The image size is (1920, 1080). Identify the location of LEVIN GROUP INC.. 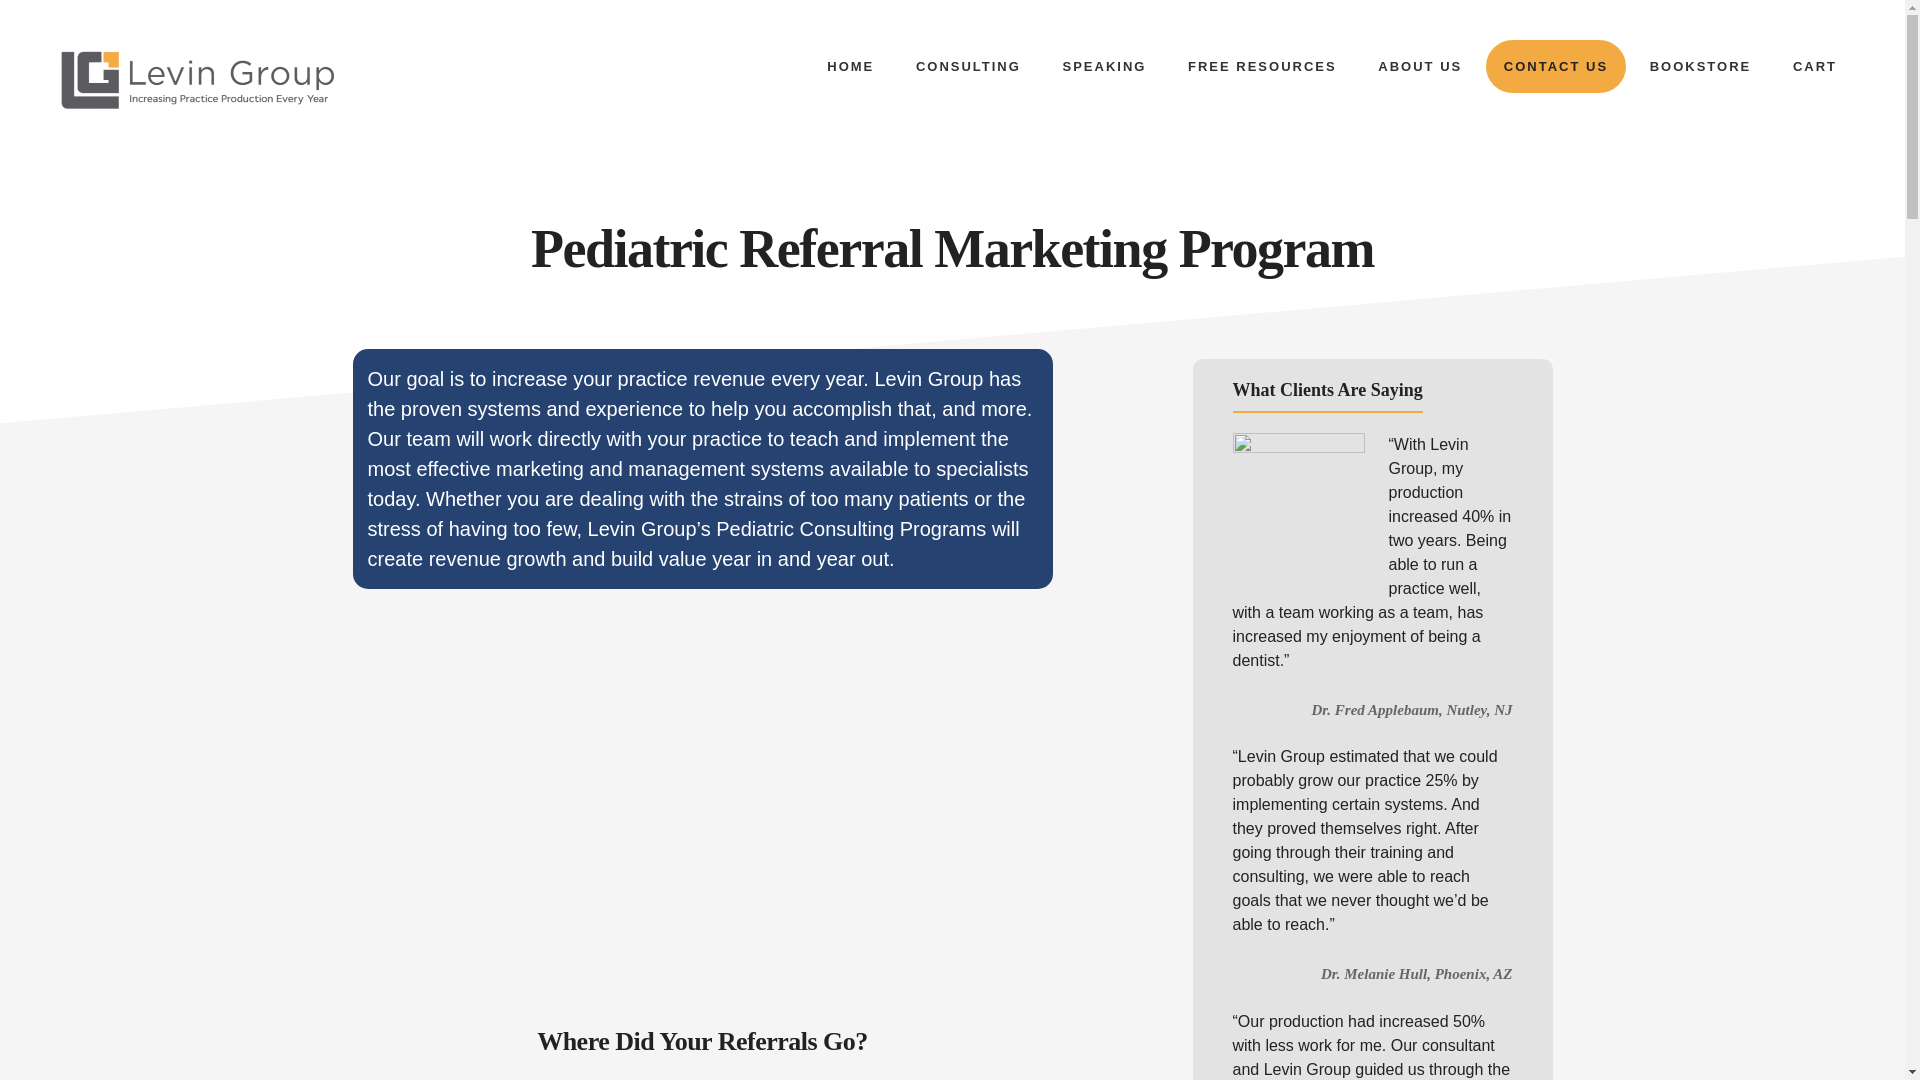
(199, 79).